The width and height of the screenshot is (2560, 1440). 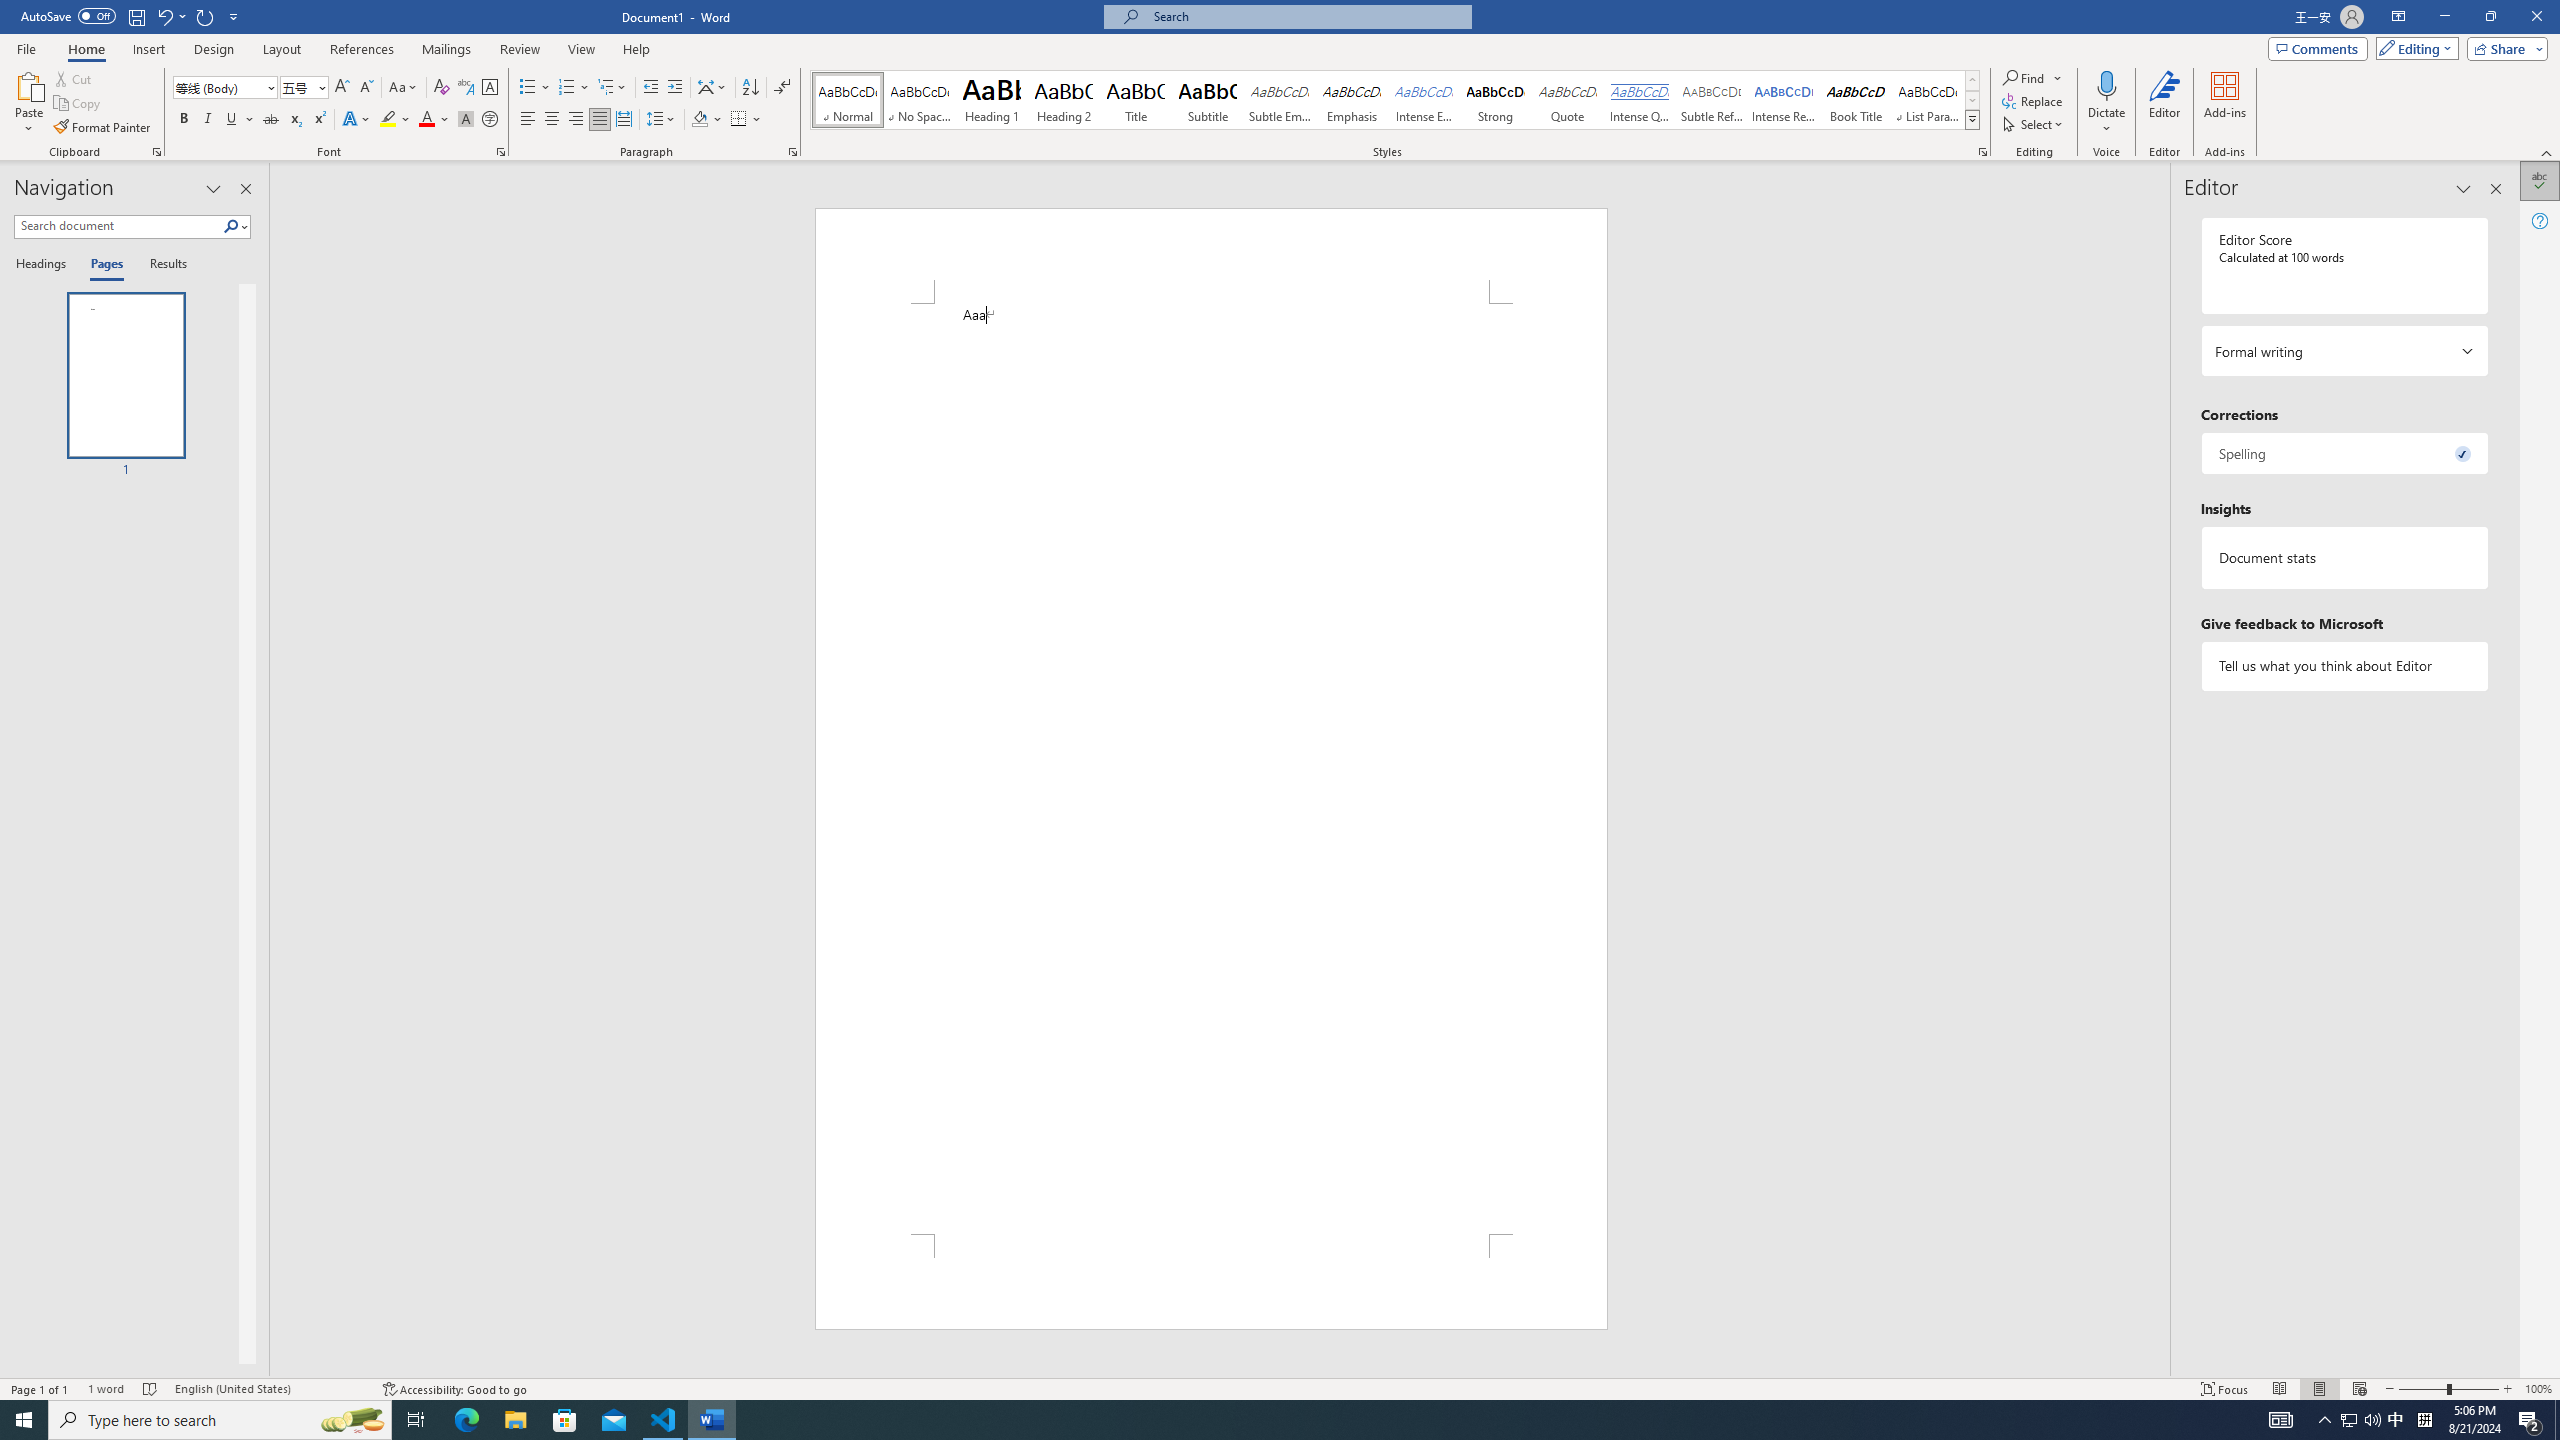 I want to click on Grow Font, so click(x=342, y=88).